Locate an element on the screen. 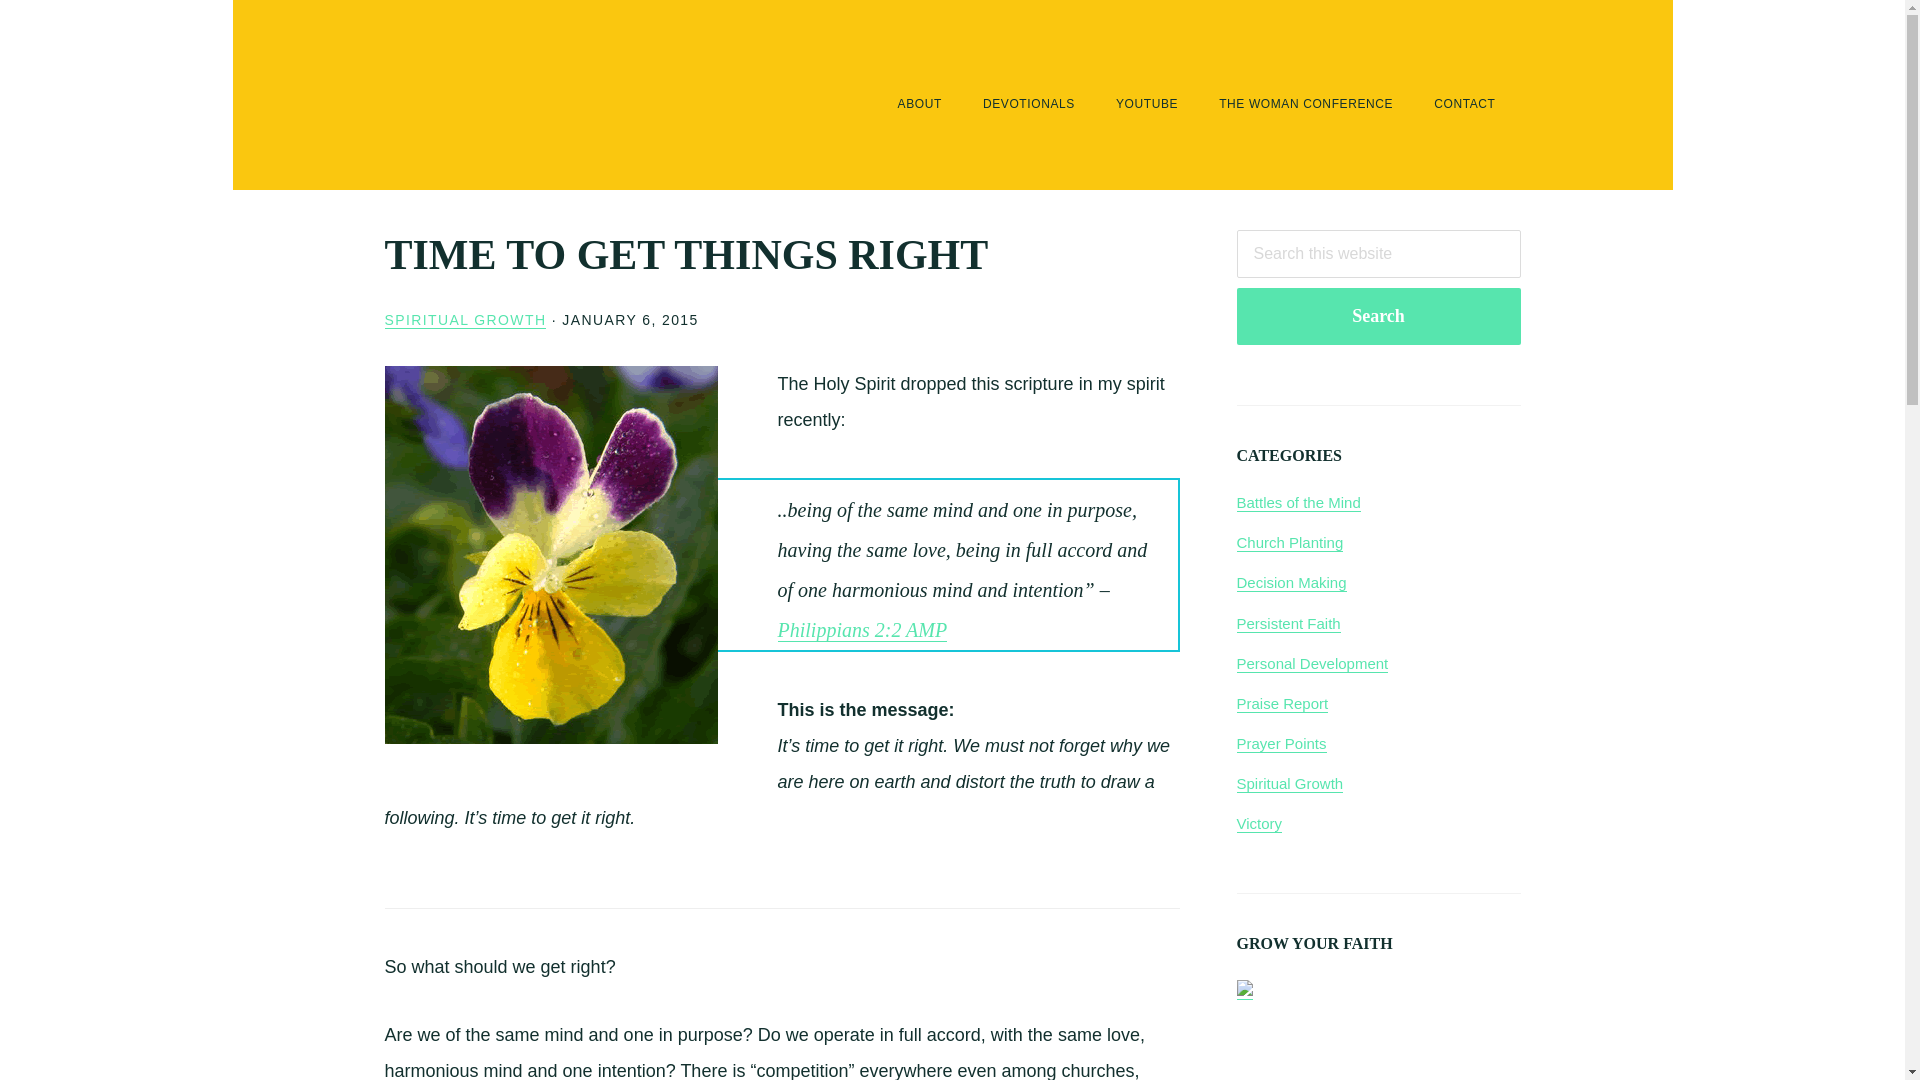  YOUTUBE is located at coordinates (1146, 104).